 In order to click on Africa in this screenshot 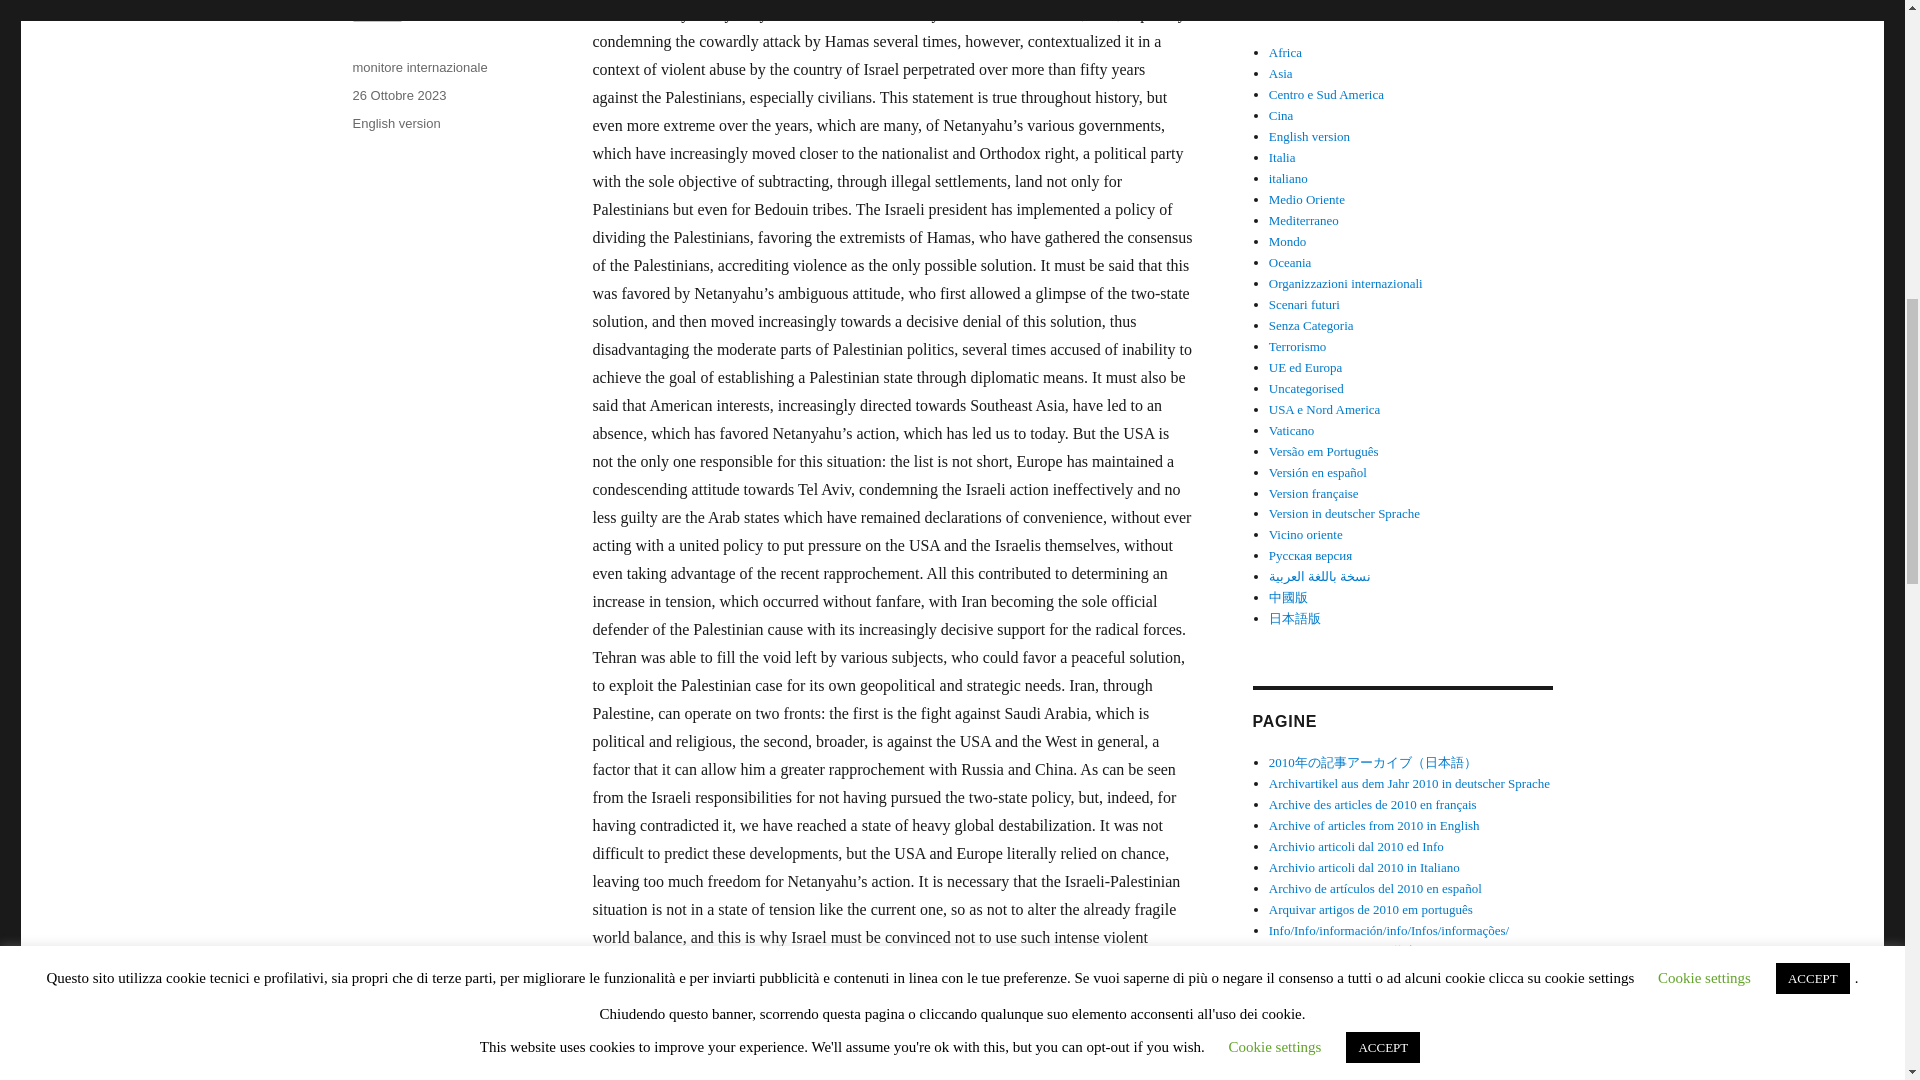, I will do `click(1285, 52)`.